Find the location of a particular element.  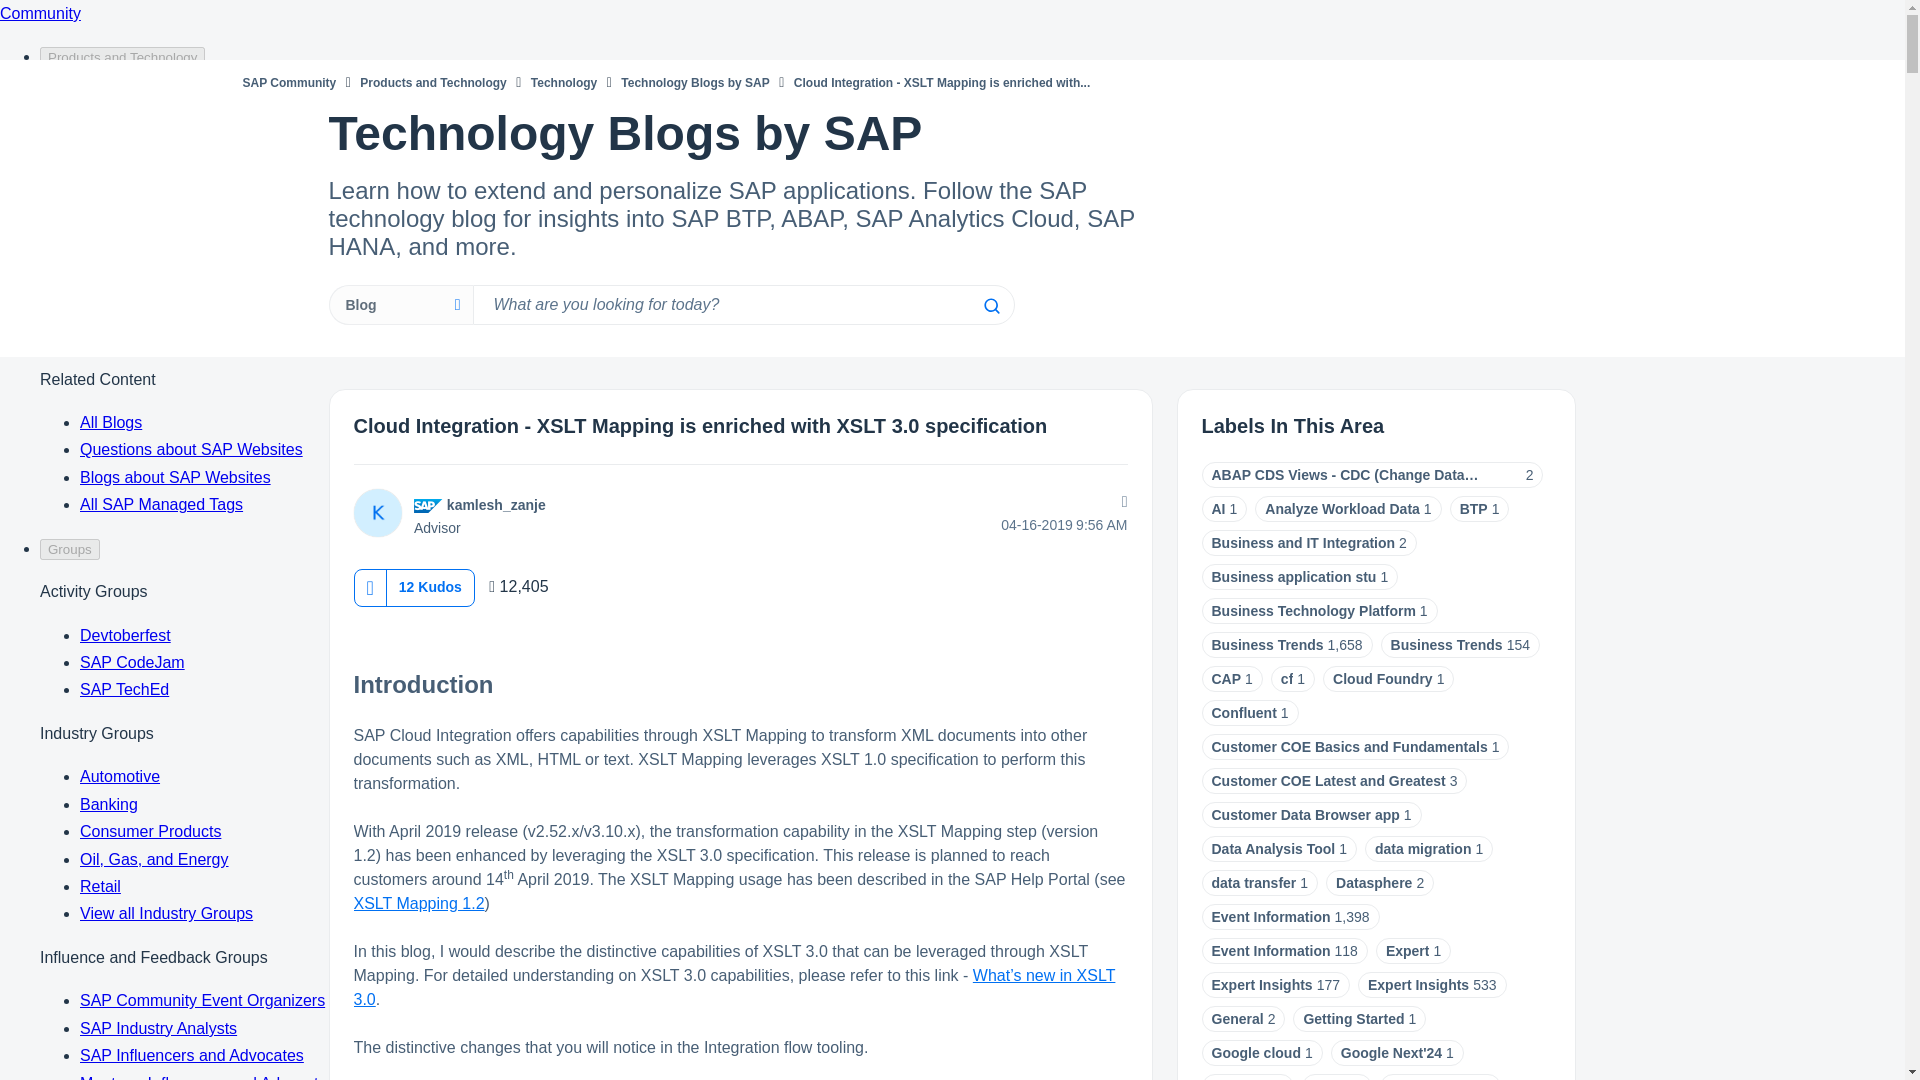

Technology Blogs by SAP is located at coordinates (694, 82).